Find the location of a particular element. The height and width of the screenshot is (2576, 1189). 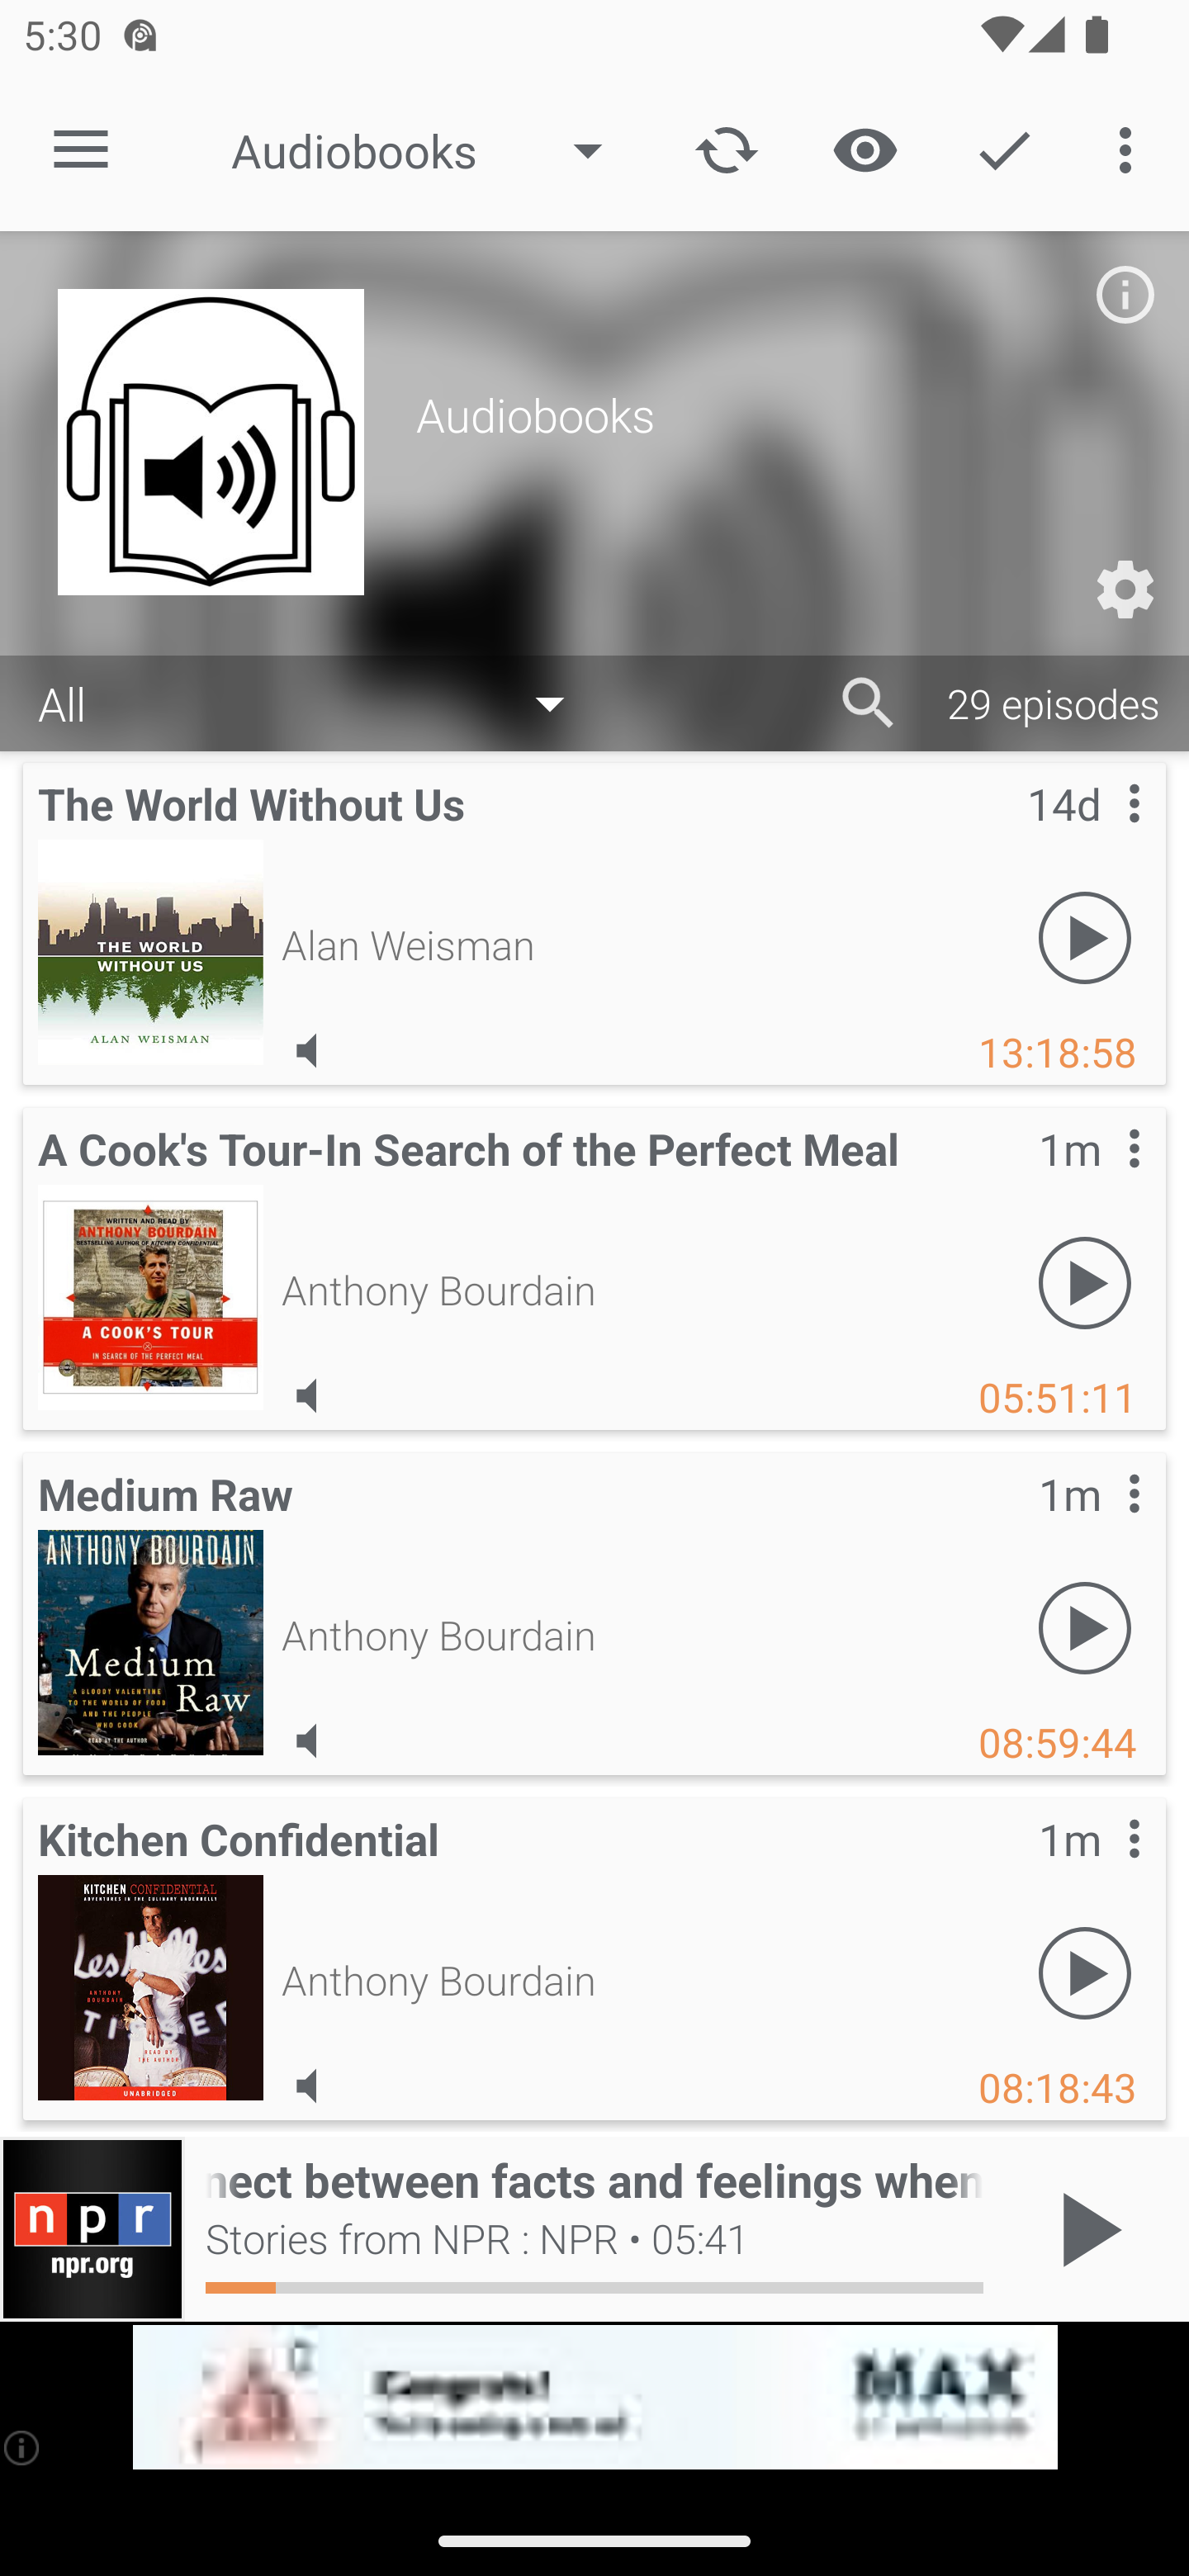

(i) is located at coordinates (23, 2447).